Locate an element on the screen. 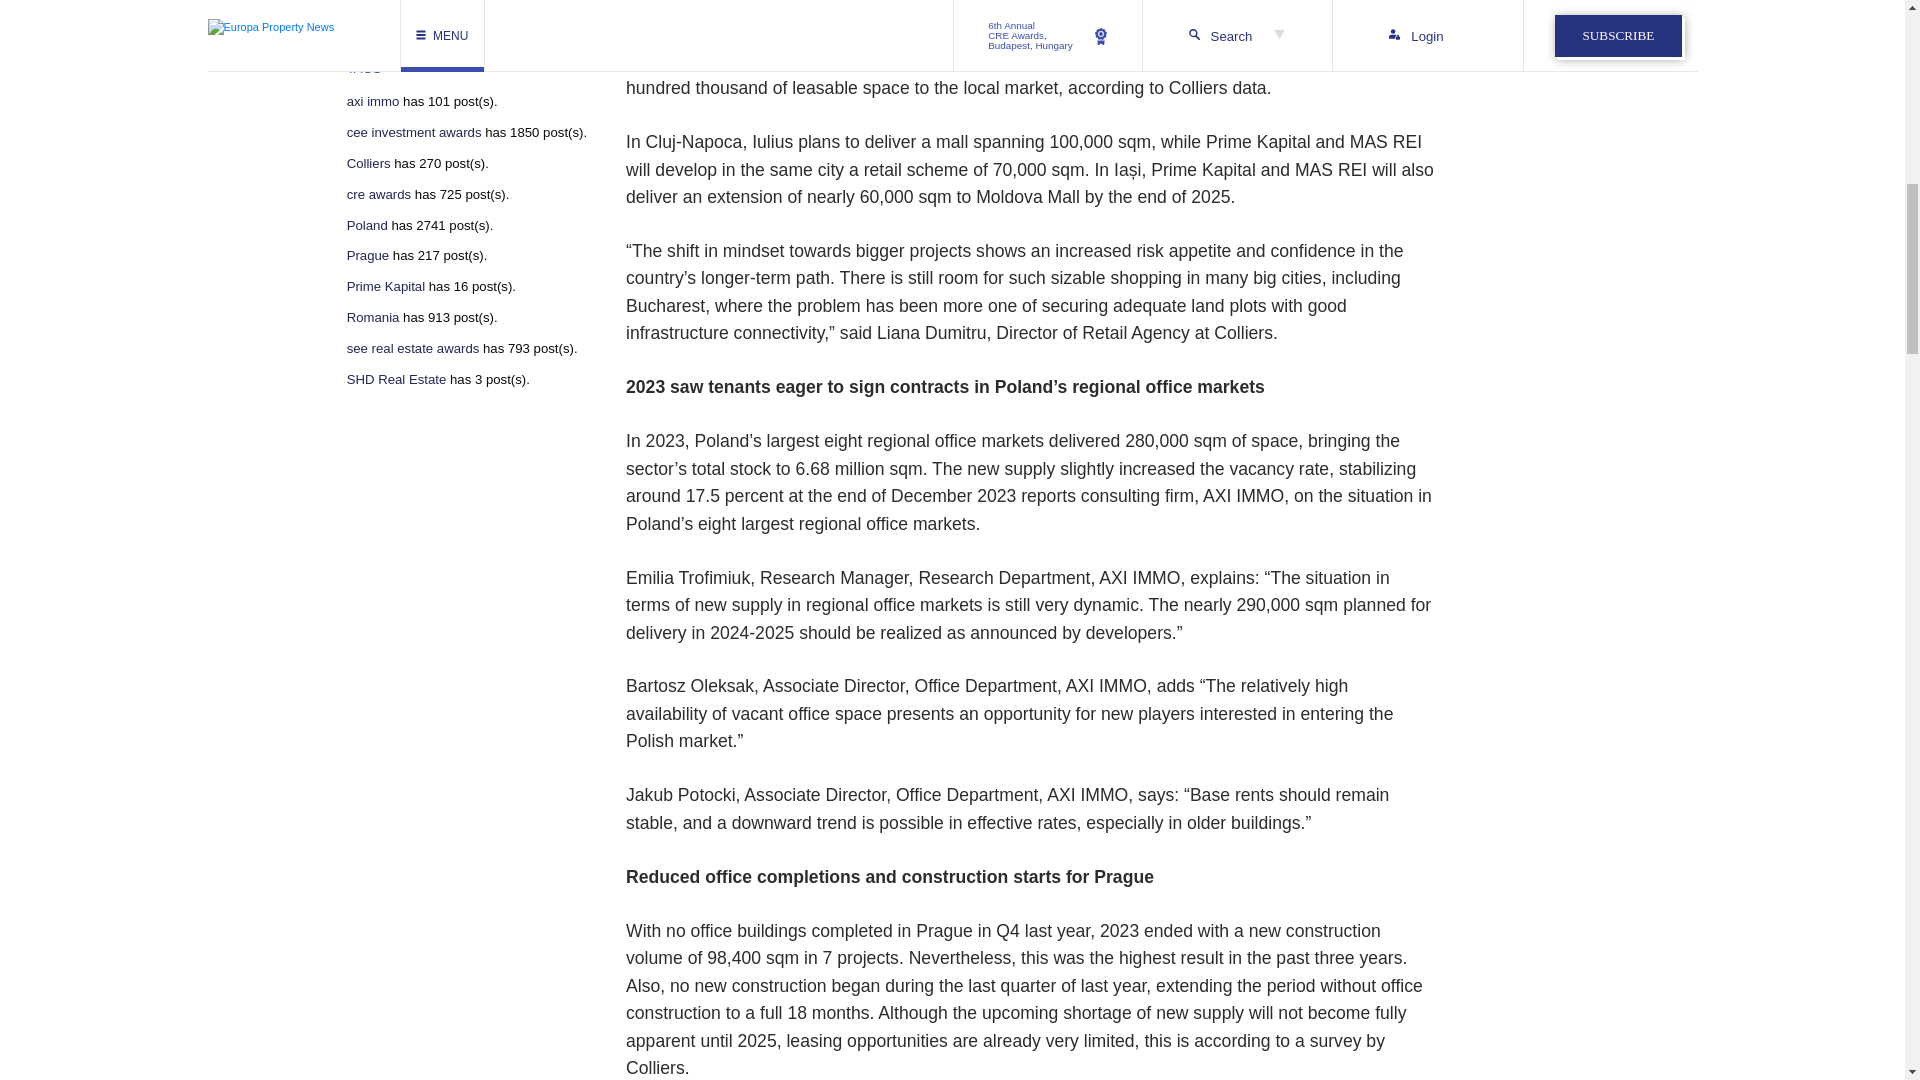  cee investment awards is located at coordinates (414, 133).